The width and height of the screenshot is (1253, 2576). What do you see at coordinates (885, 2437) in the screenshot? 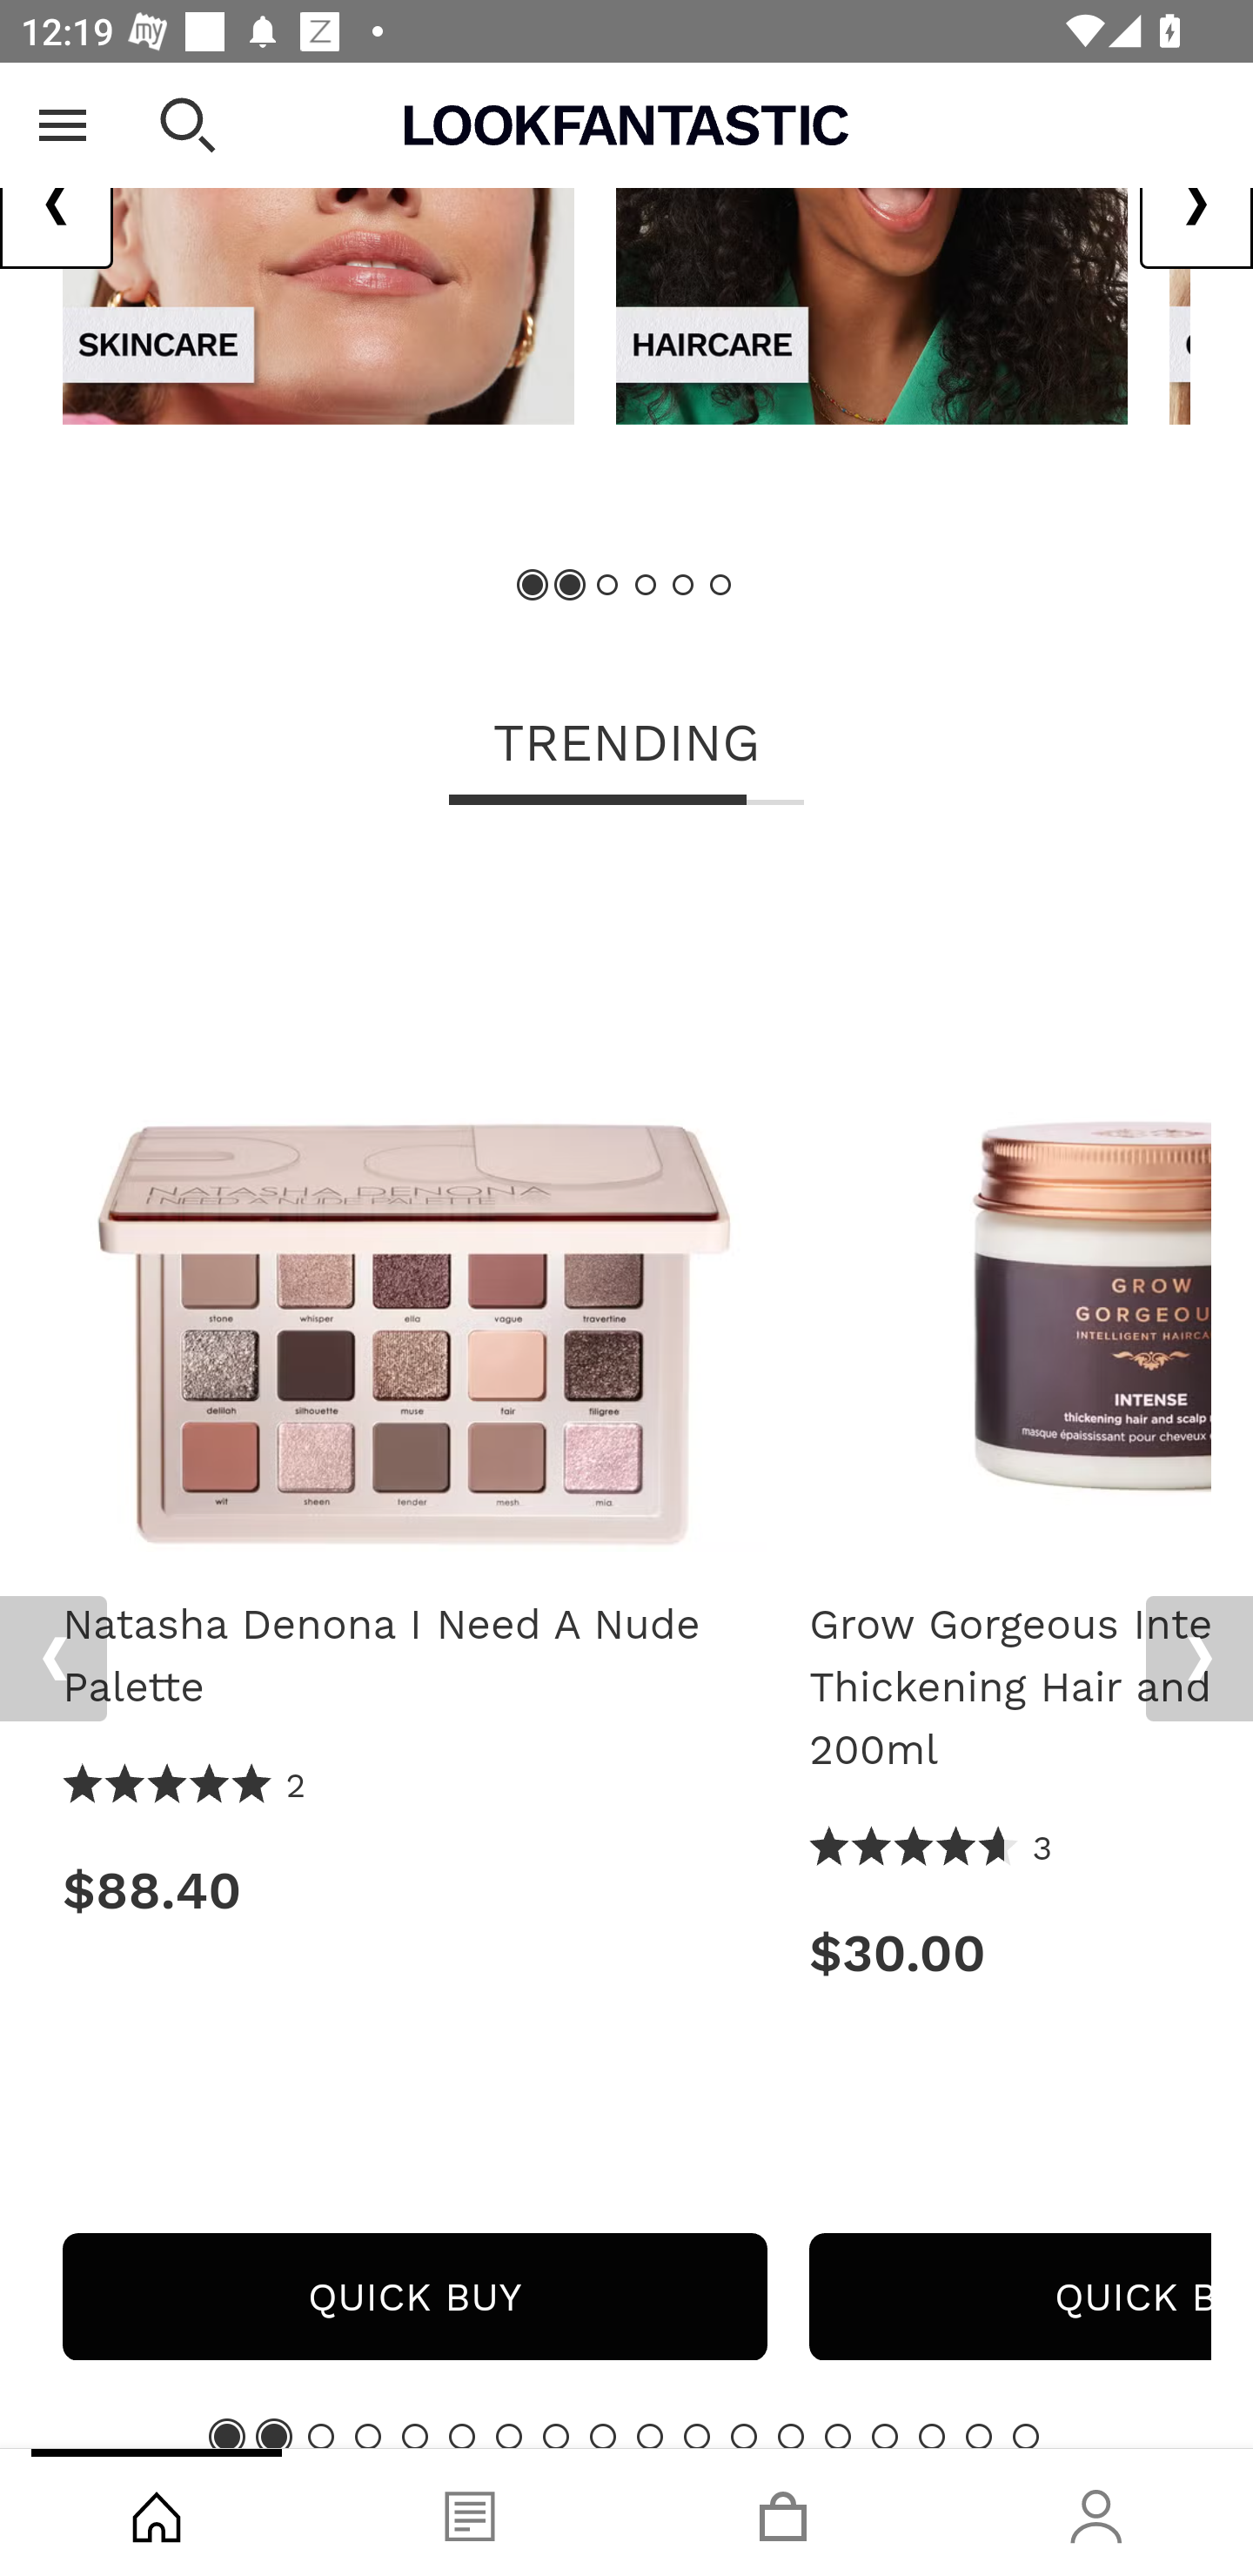
I see `Slide 15` at bounding box center [885, 2437].